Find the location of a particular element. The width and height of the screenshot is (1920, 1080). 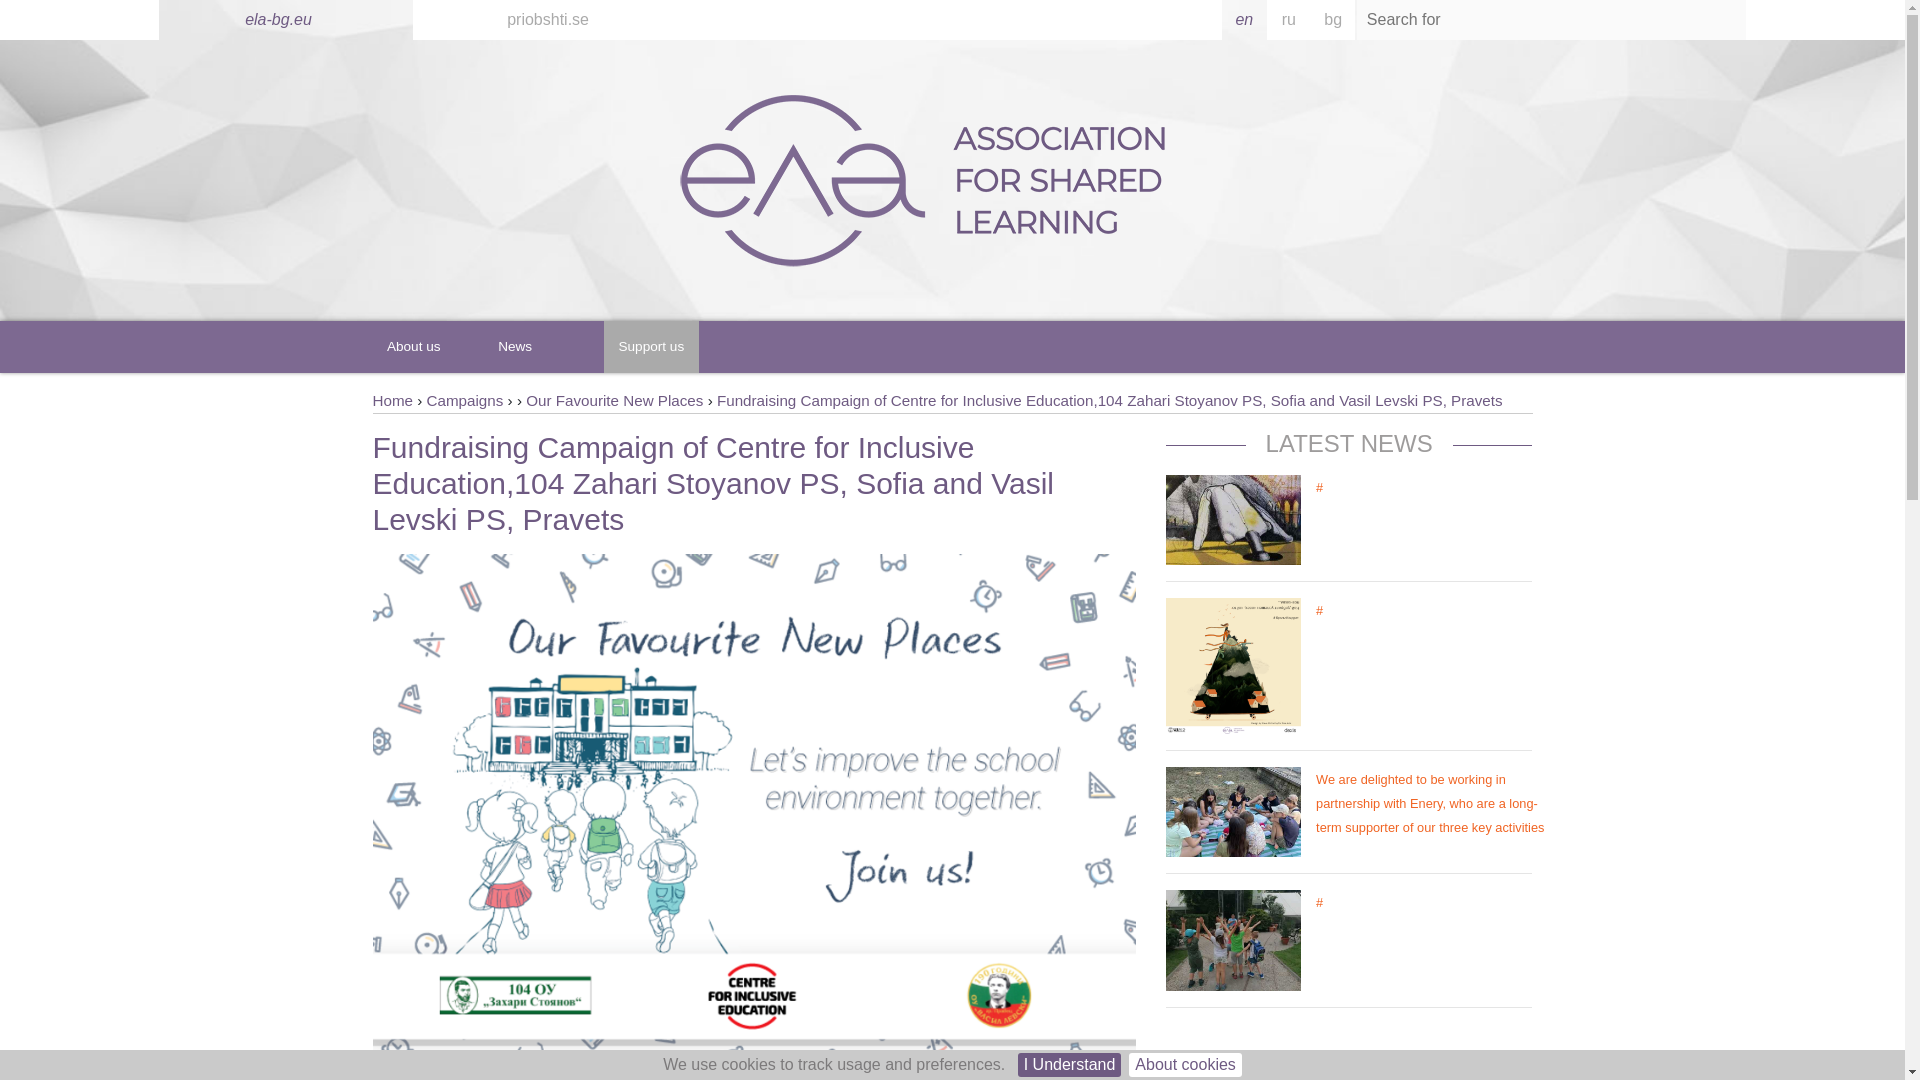

ela-bg.eu is located at coordinates (392, 400).